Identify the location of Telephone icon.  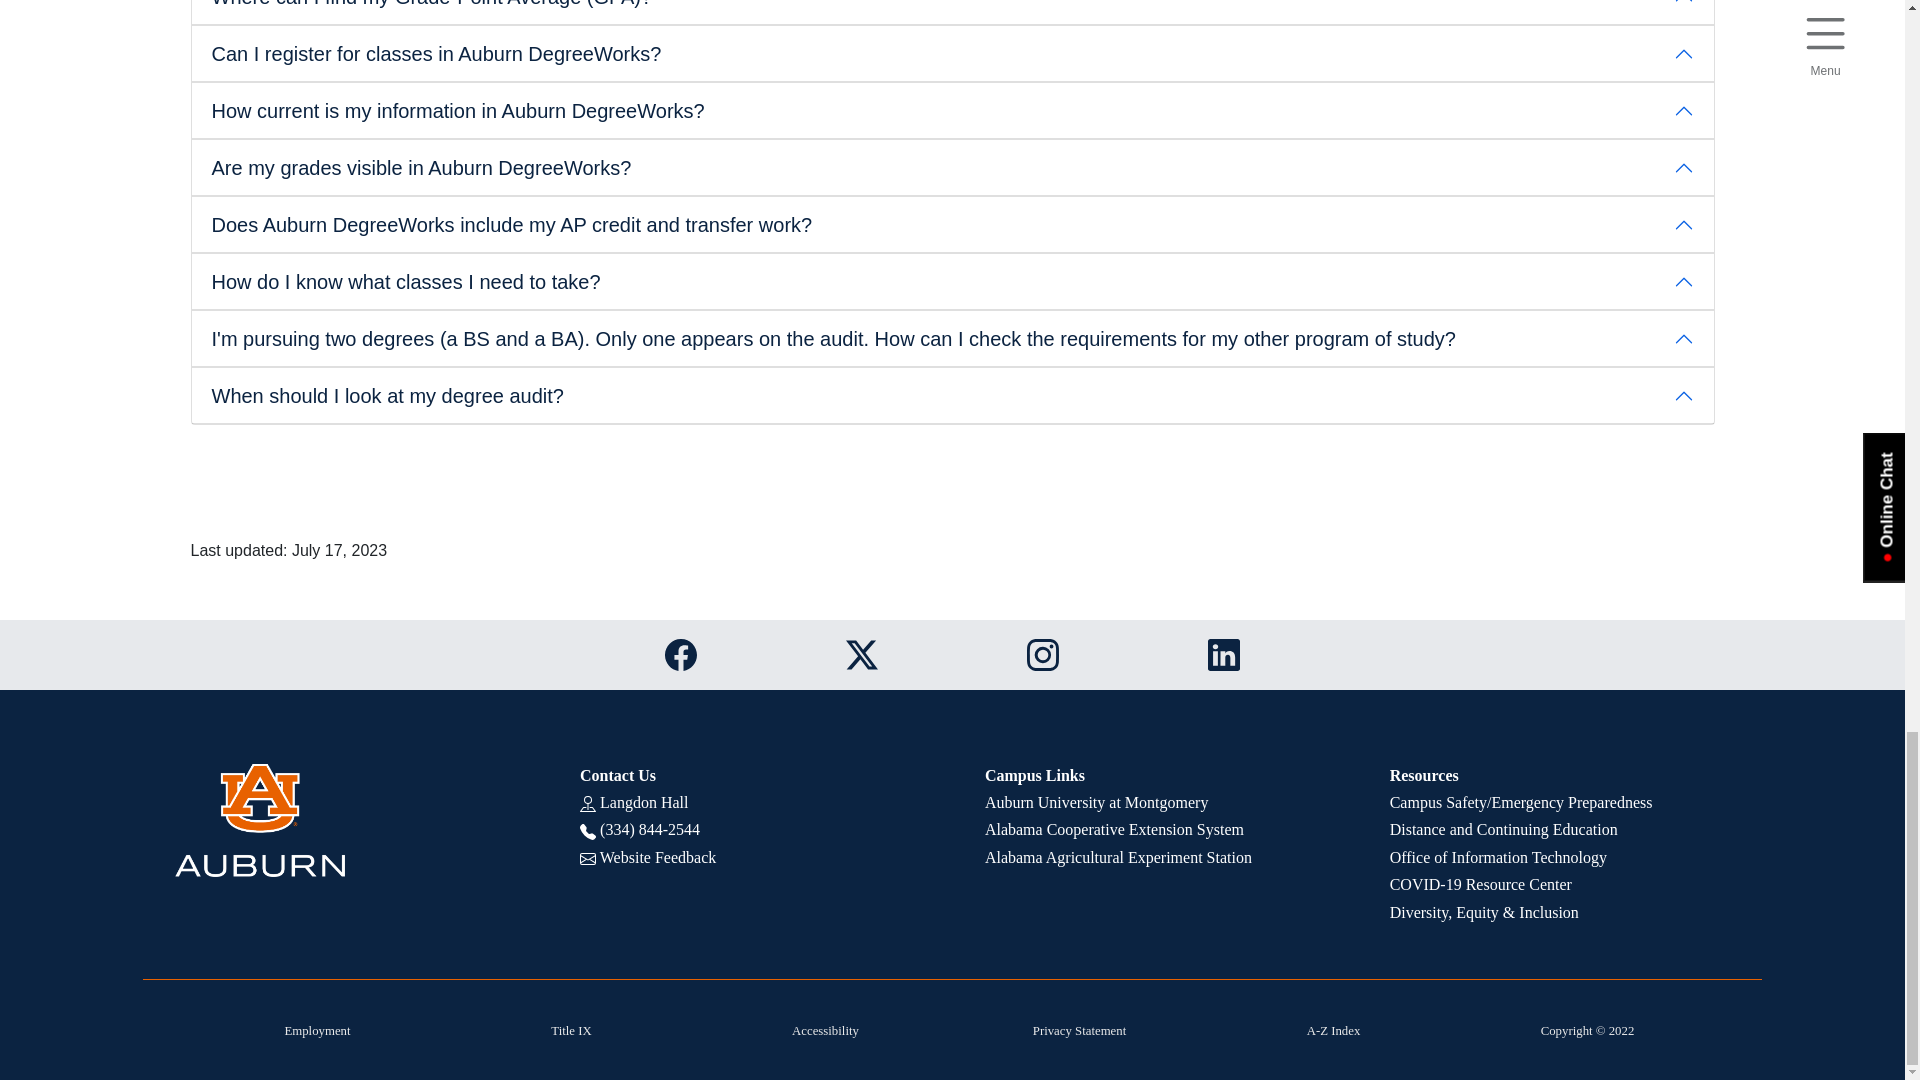
(587, 832).